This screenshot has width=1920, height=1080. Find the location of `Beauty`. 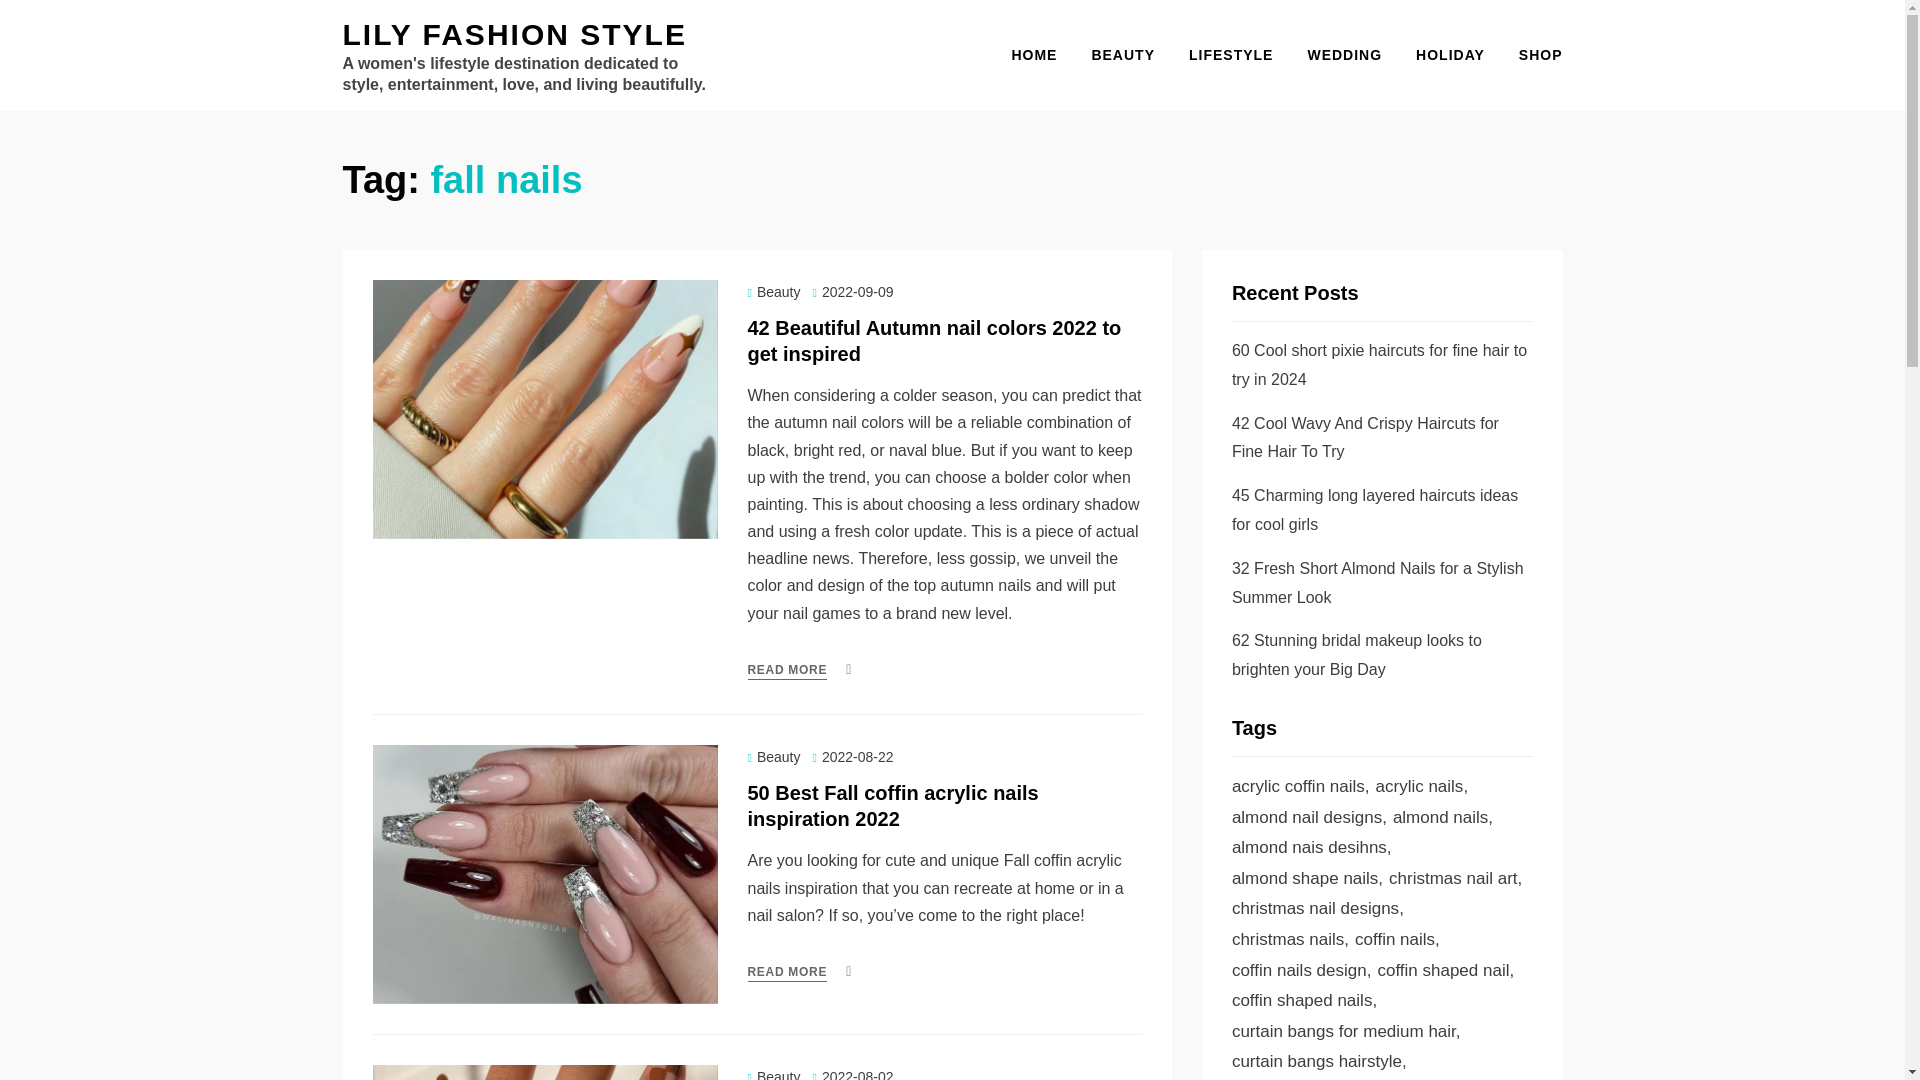

Beauty is located at coordinates (774, 1074).